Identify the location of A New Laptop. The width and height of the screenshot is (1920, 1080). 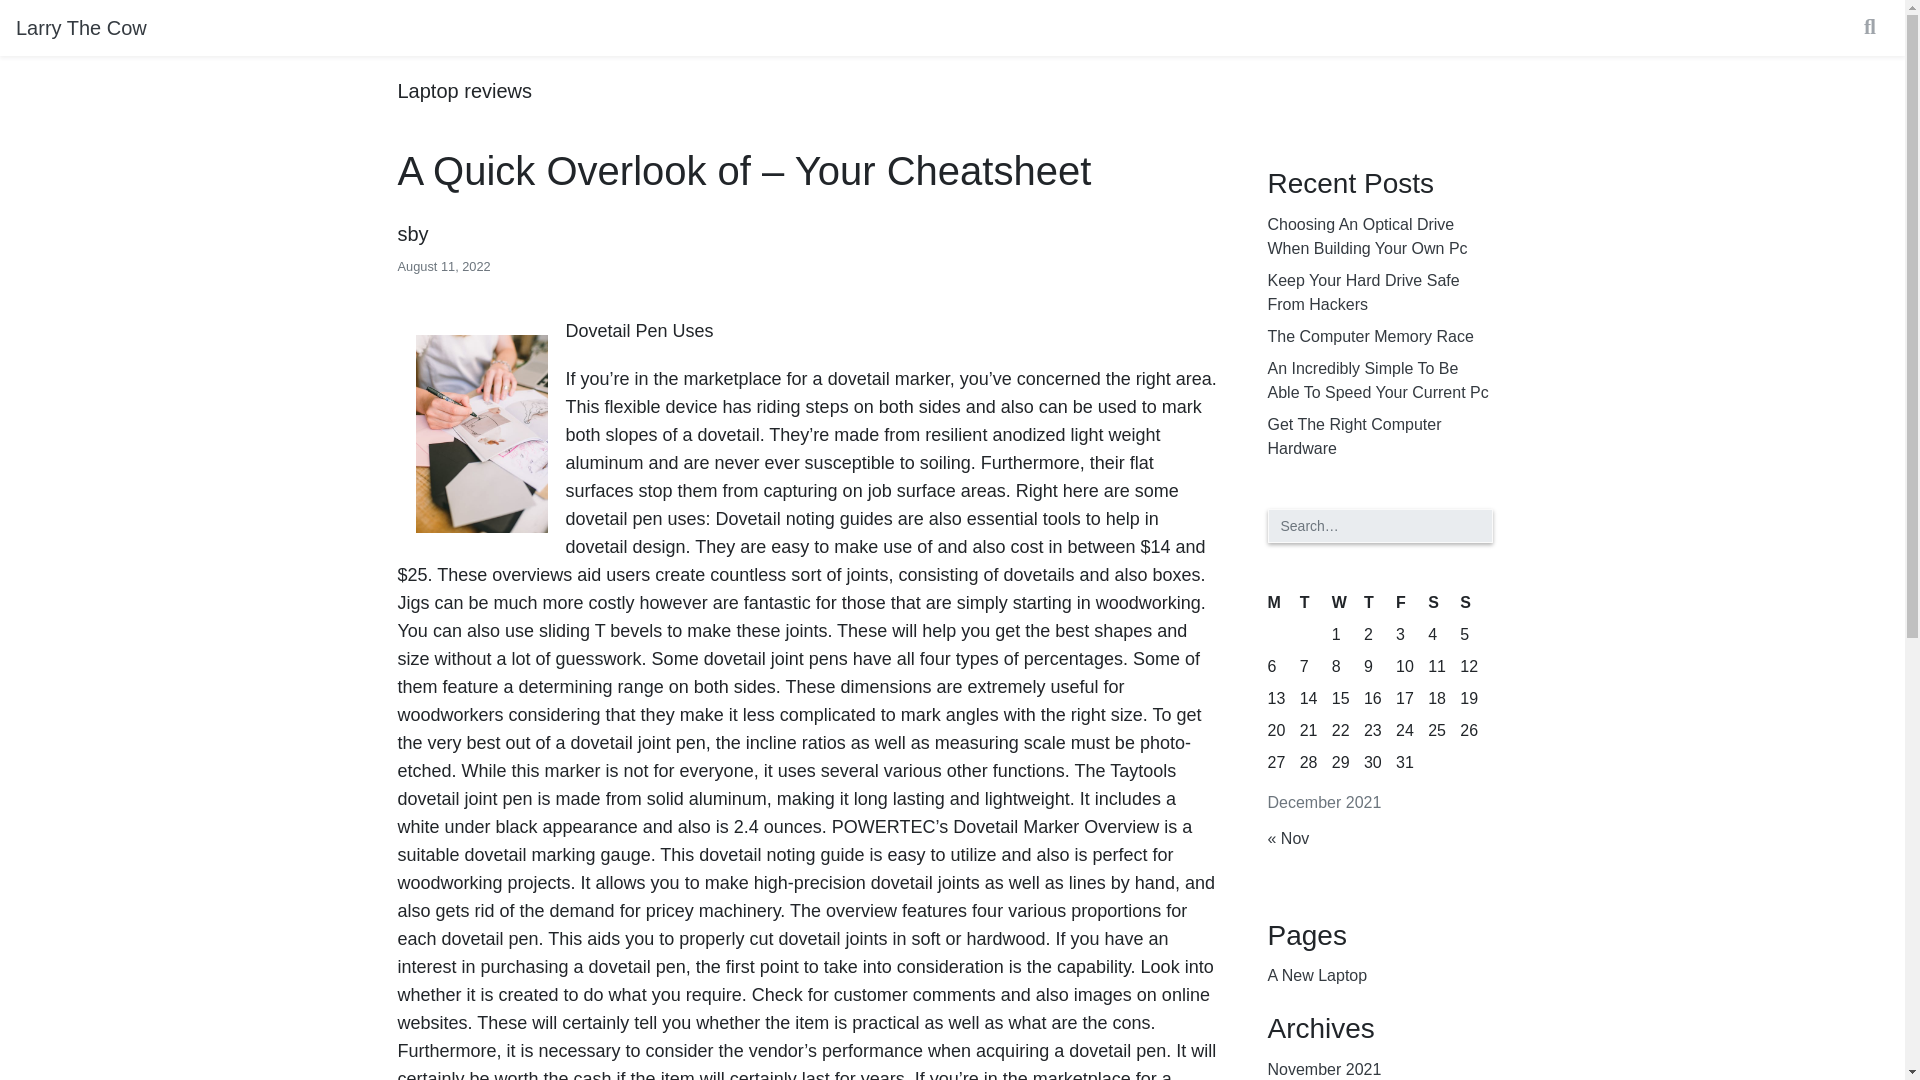
(1317, 976).